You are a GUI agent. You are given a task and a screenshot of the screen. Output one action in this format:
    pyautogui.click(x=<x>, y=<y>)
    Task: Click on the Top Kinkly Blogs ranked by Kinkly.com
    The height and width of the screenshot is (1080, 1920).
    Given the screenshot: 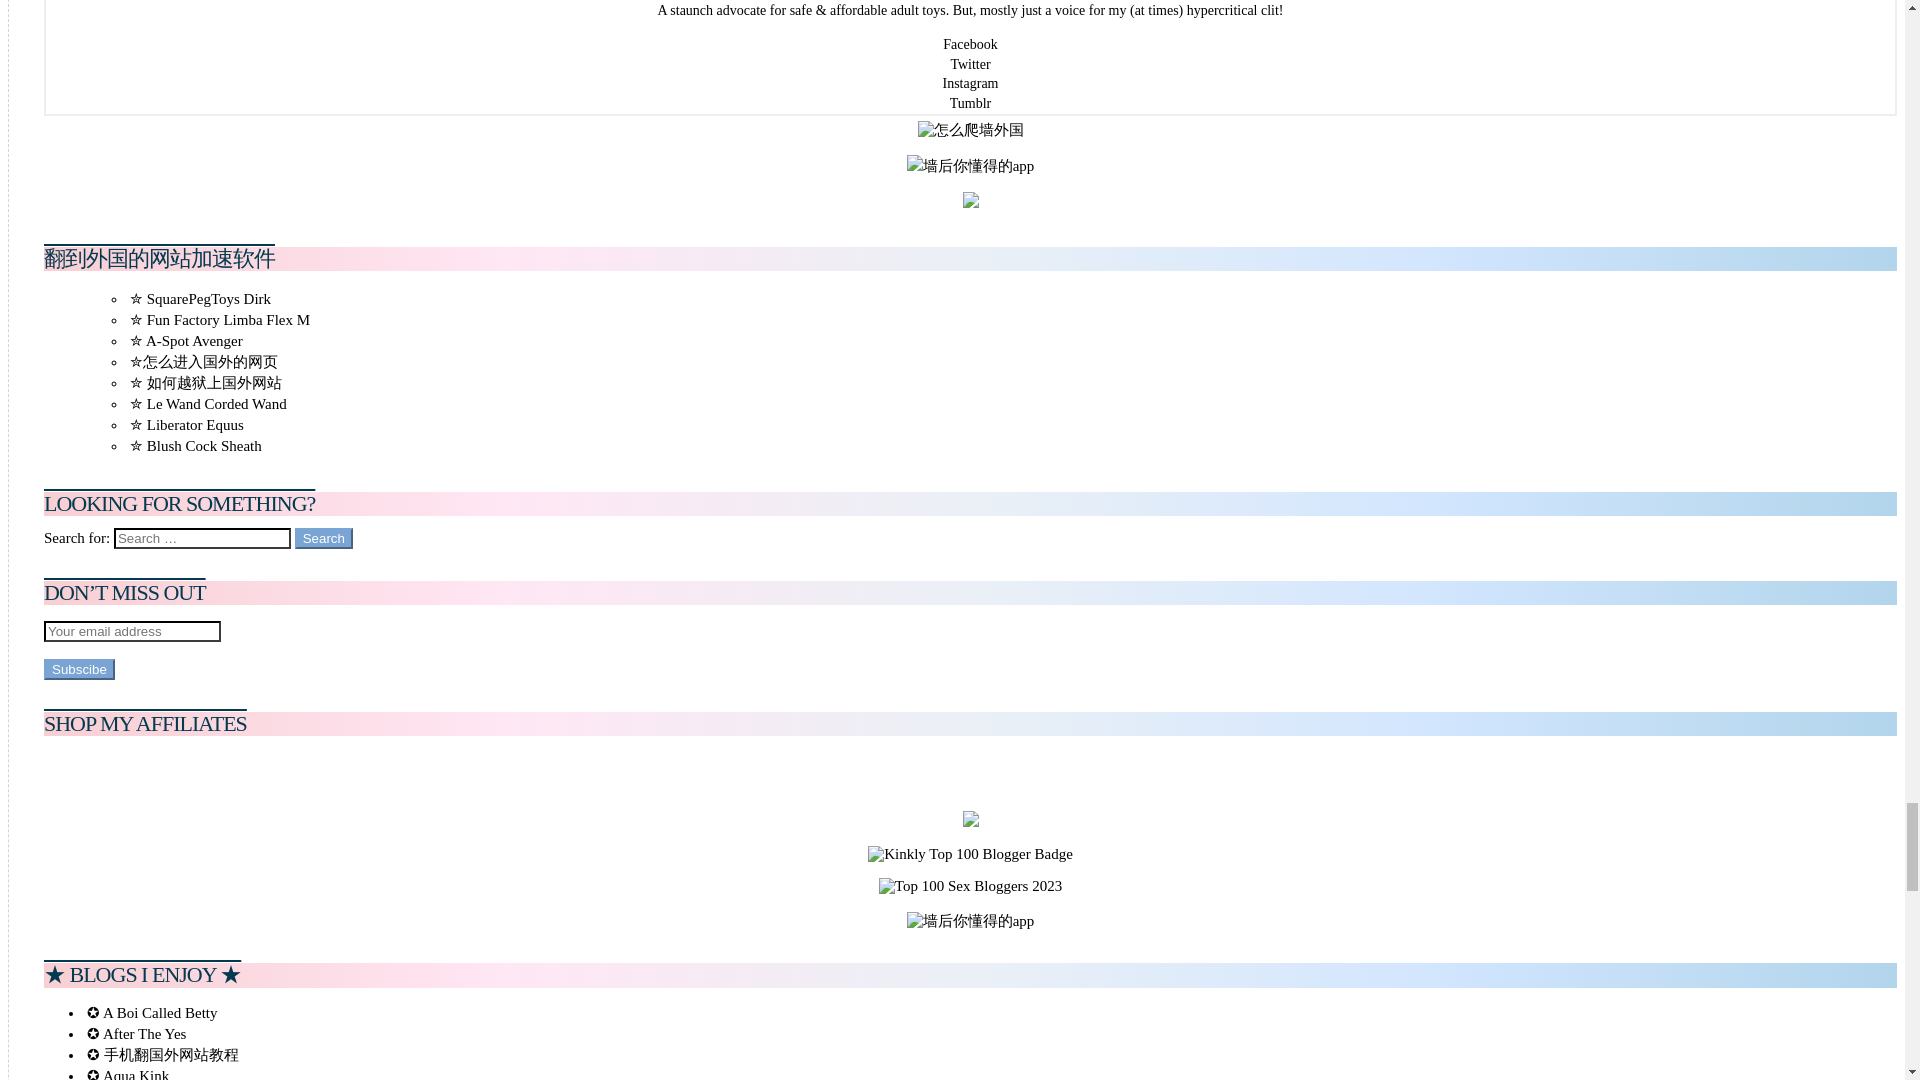 What is the action you would take?
    pyautogui.click(x=970, y=854)
    